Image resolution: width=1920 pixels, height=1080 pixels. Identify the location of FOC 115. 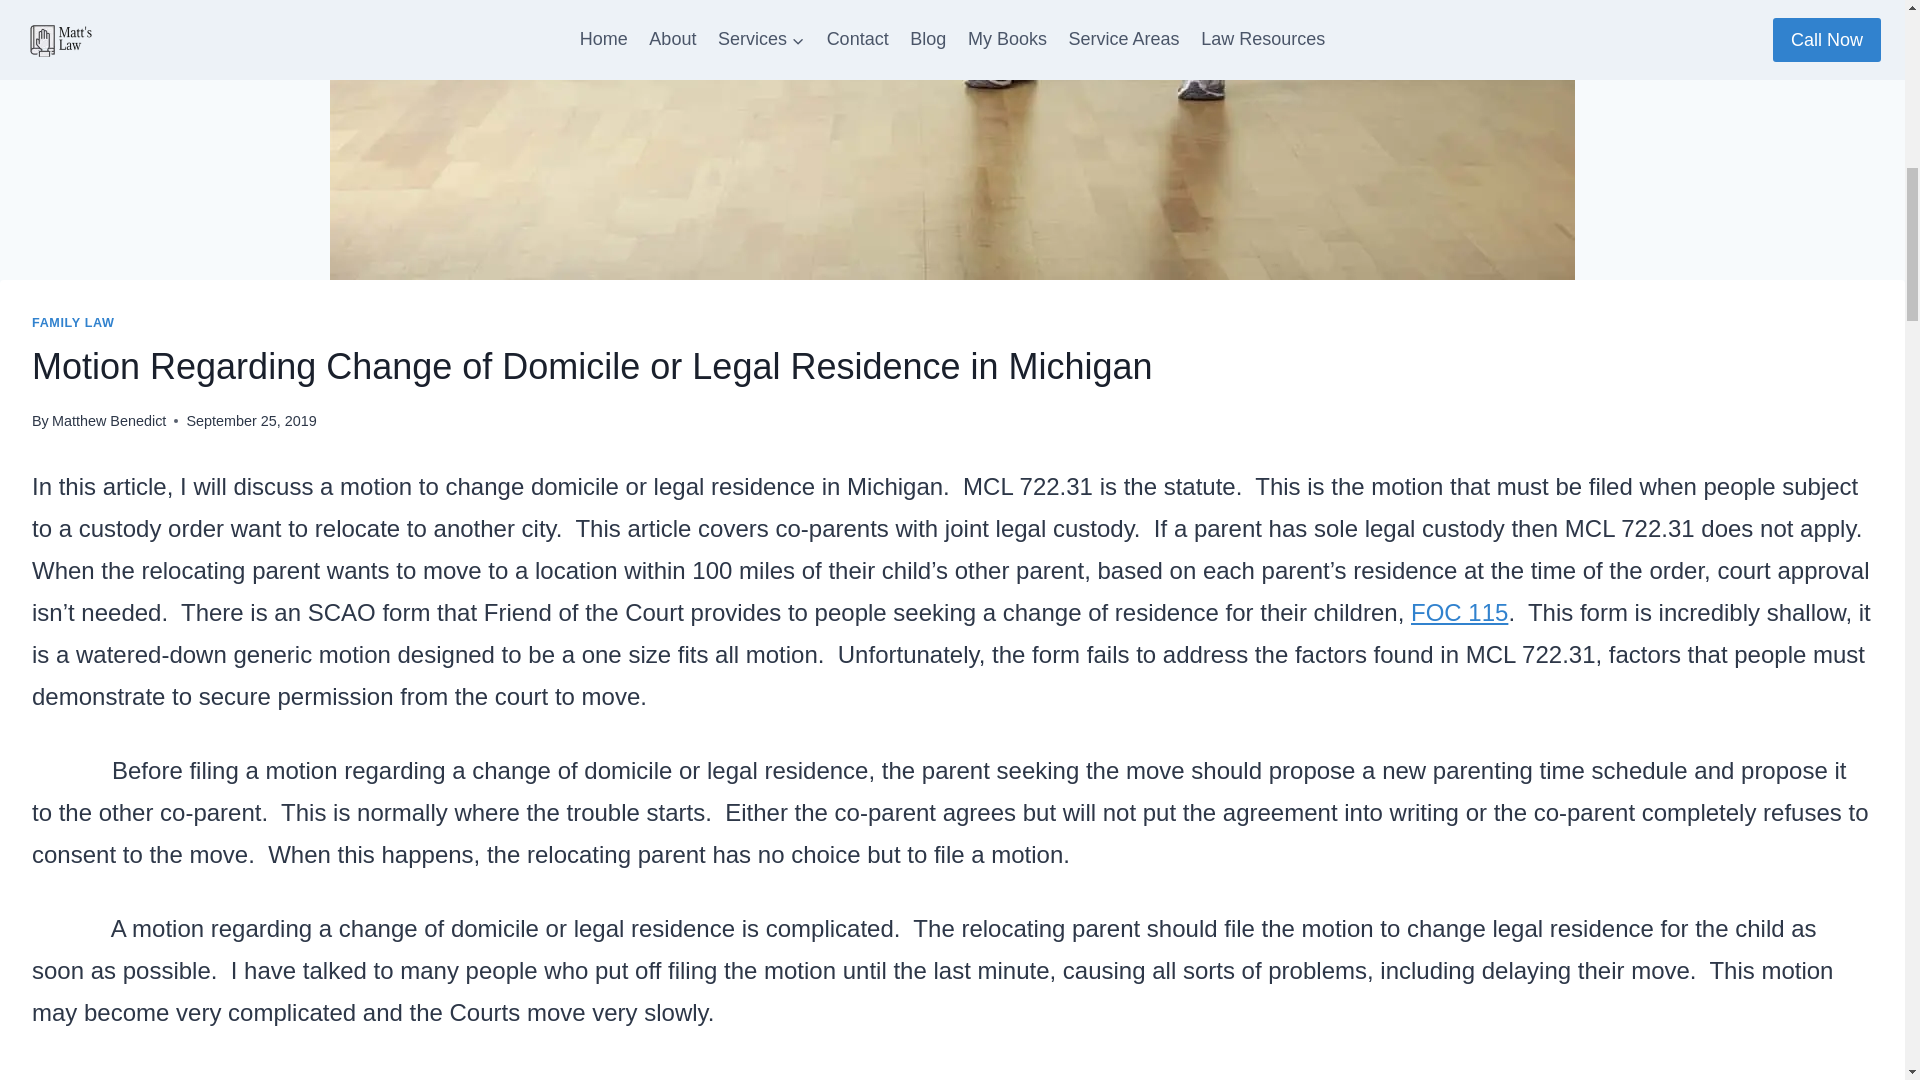
(1459, 612).